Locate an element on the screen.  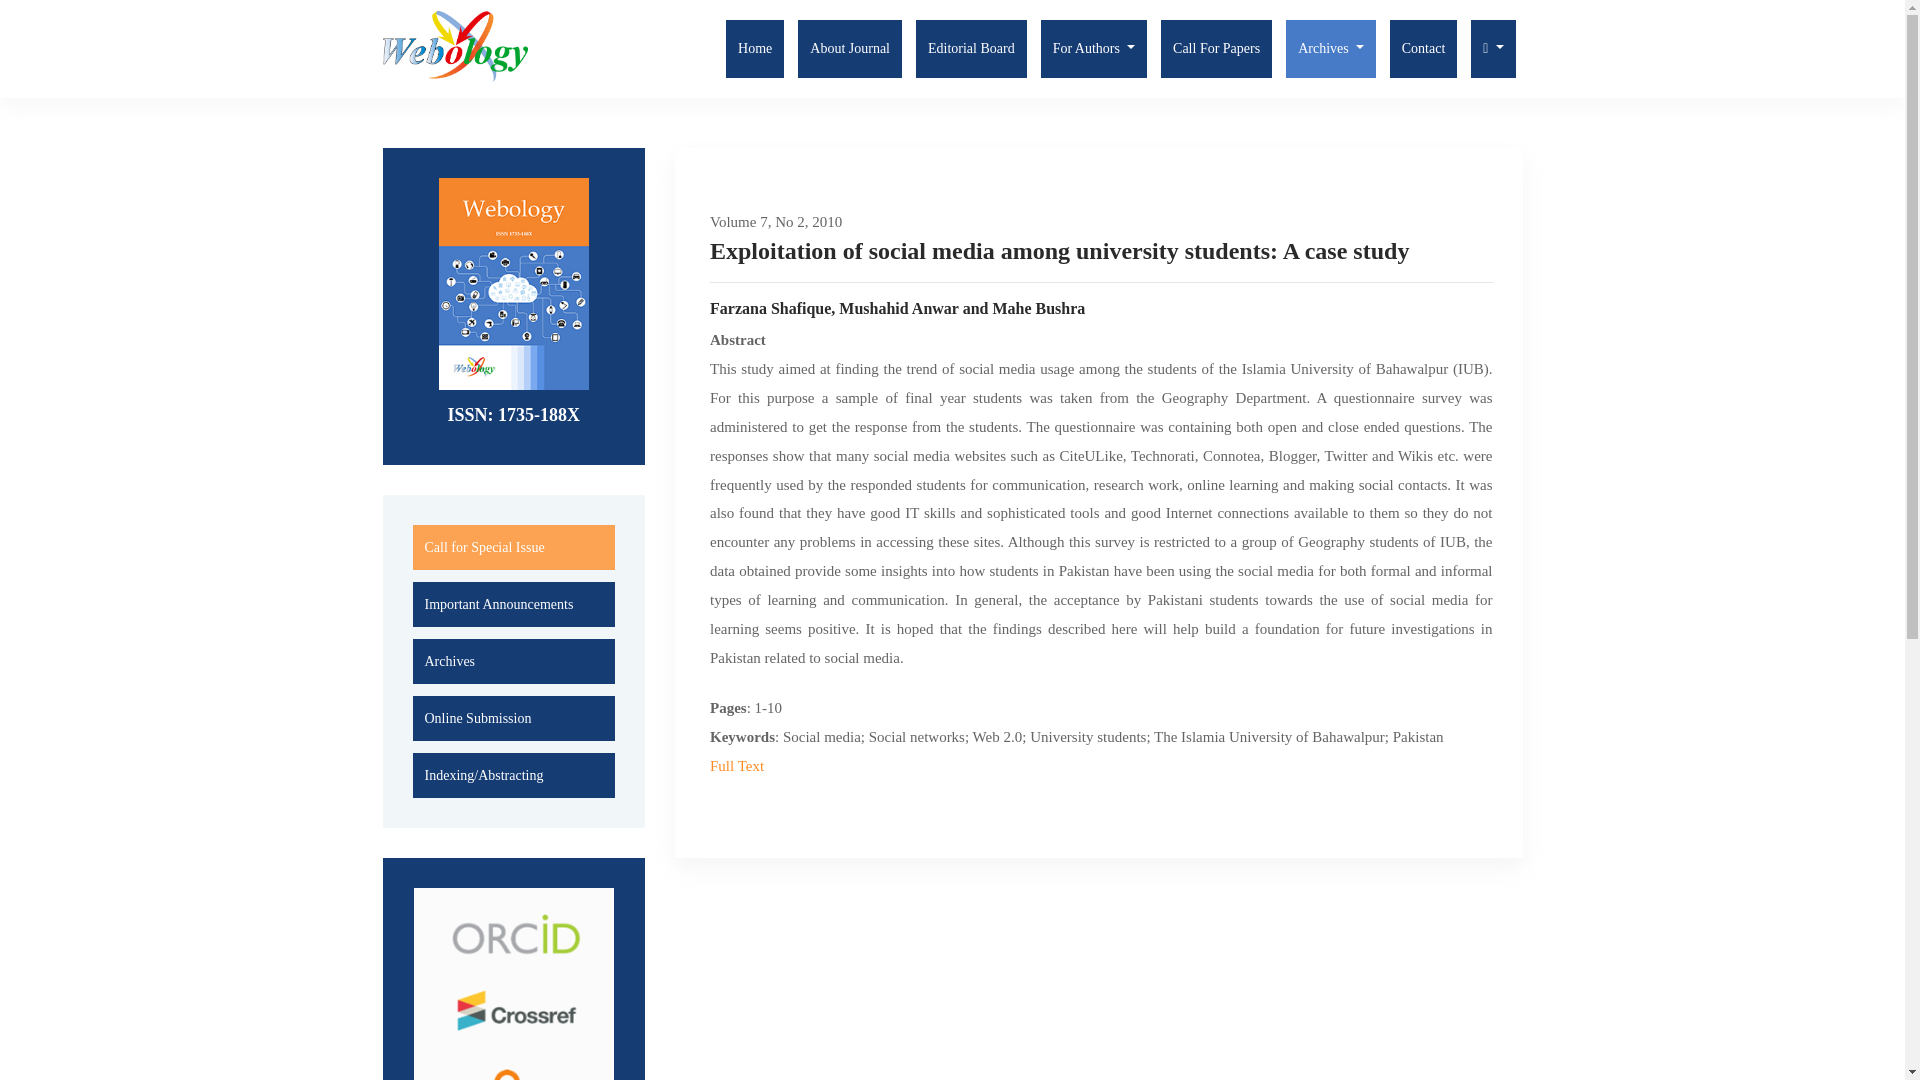
About Journal is located at coordinates (850, 48).